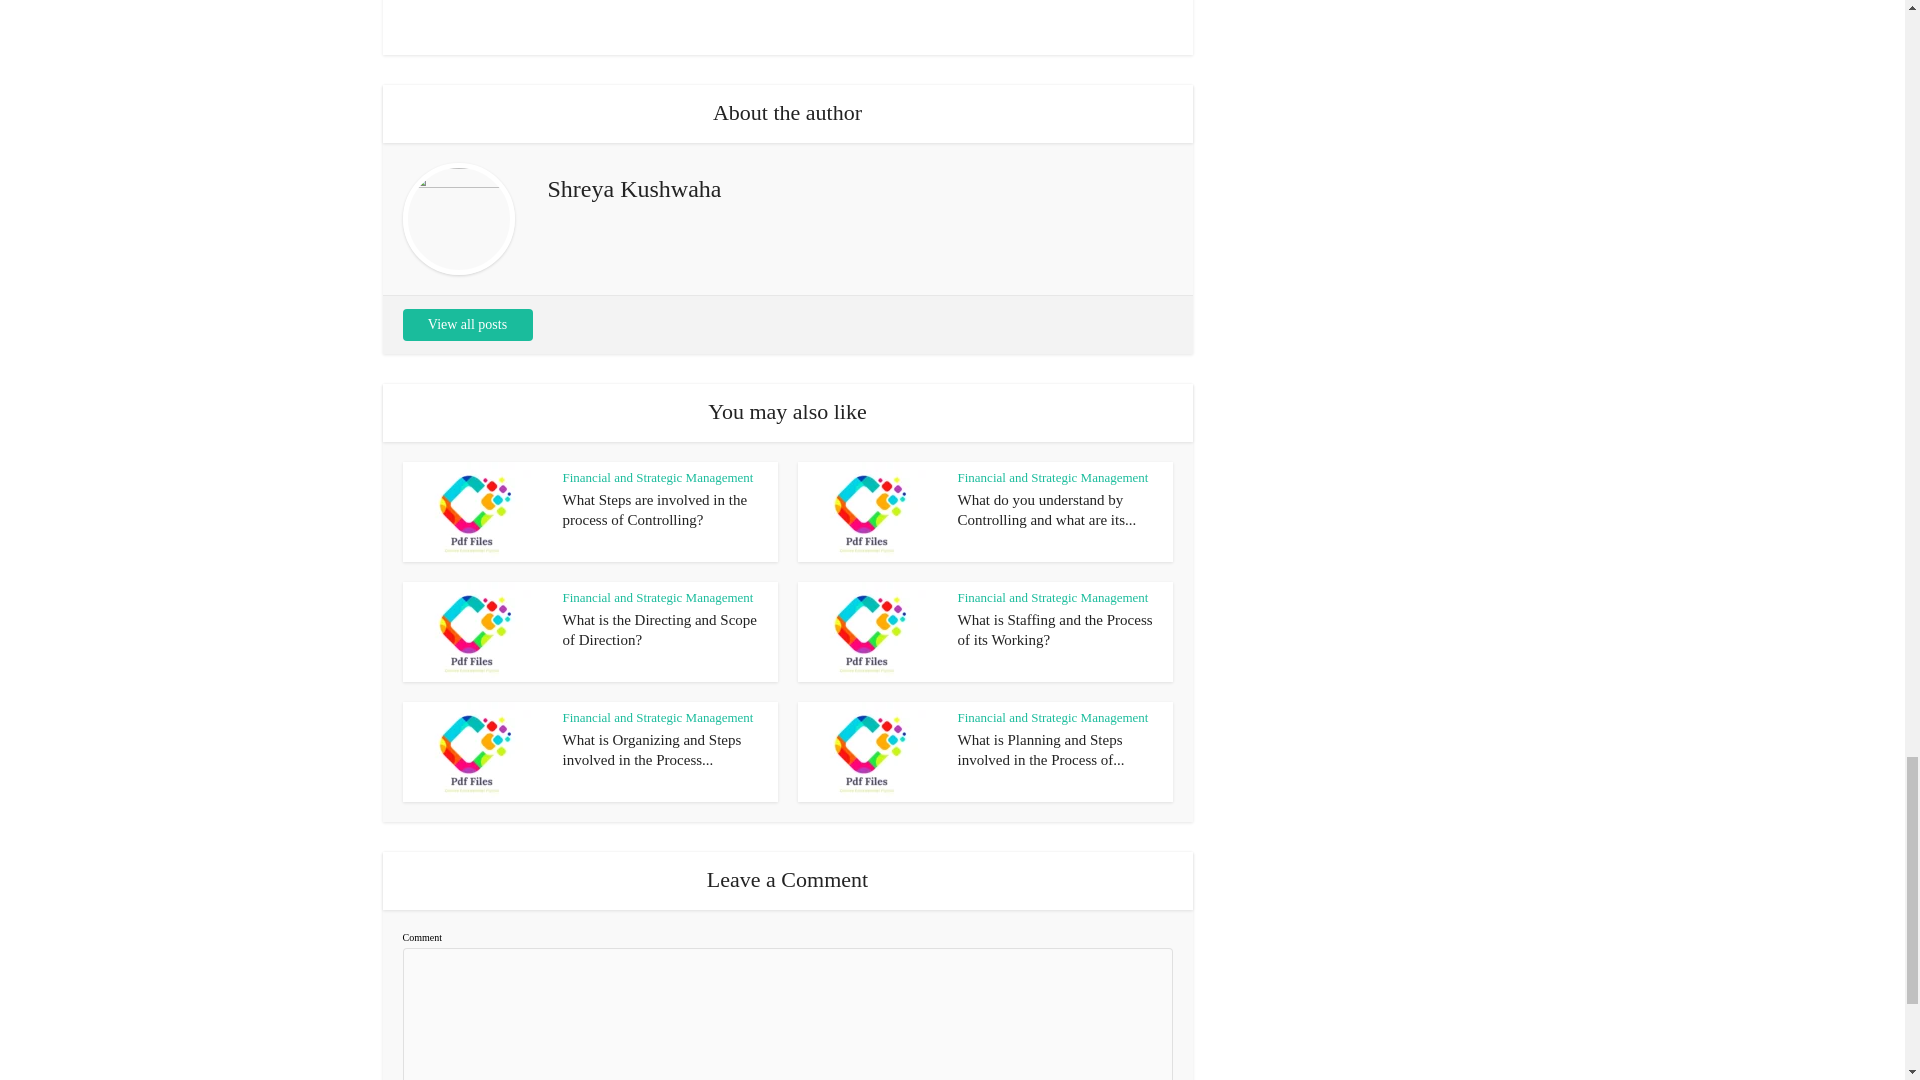 The height and width of the screenshot is (1080, 1920). Describe the element at coordinates (1042, 188) in the screenshot. I see `What is Planning and Steps involved in the Process of...` at that location.